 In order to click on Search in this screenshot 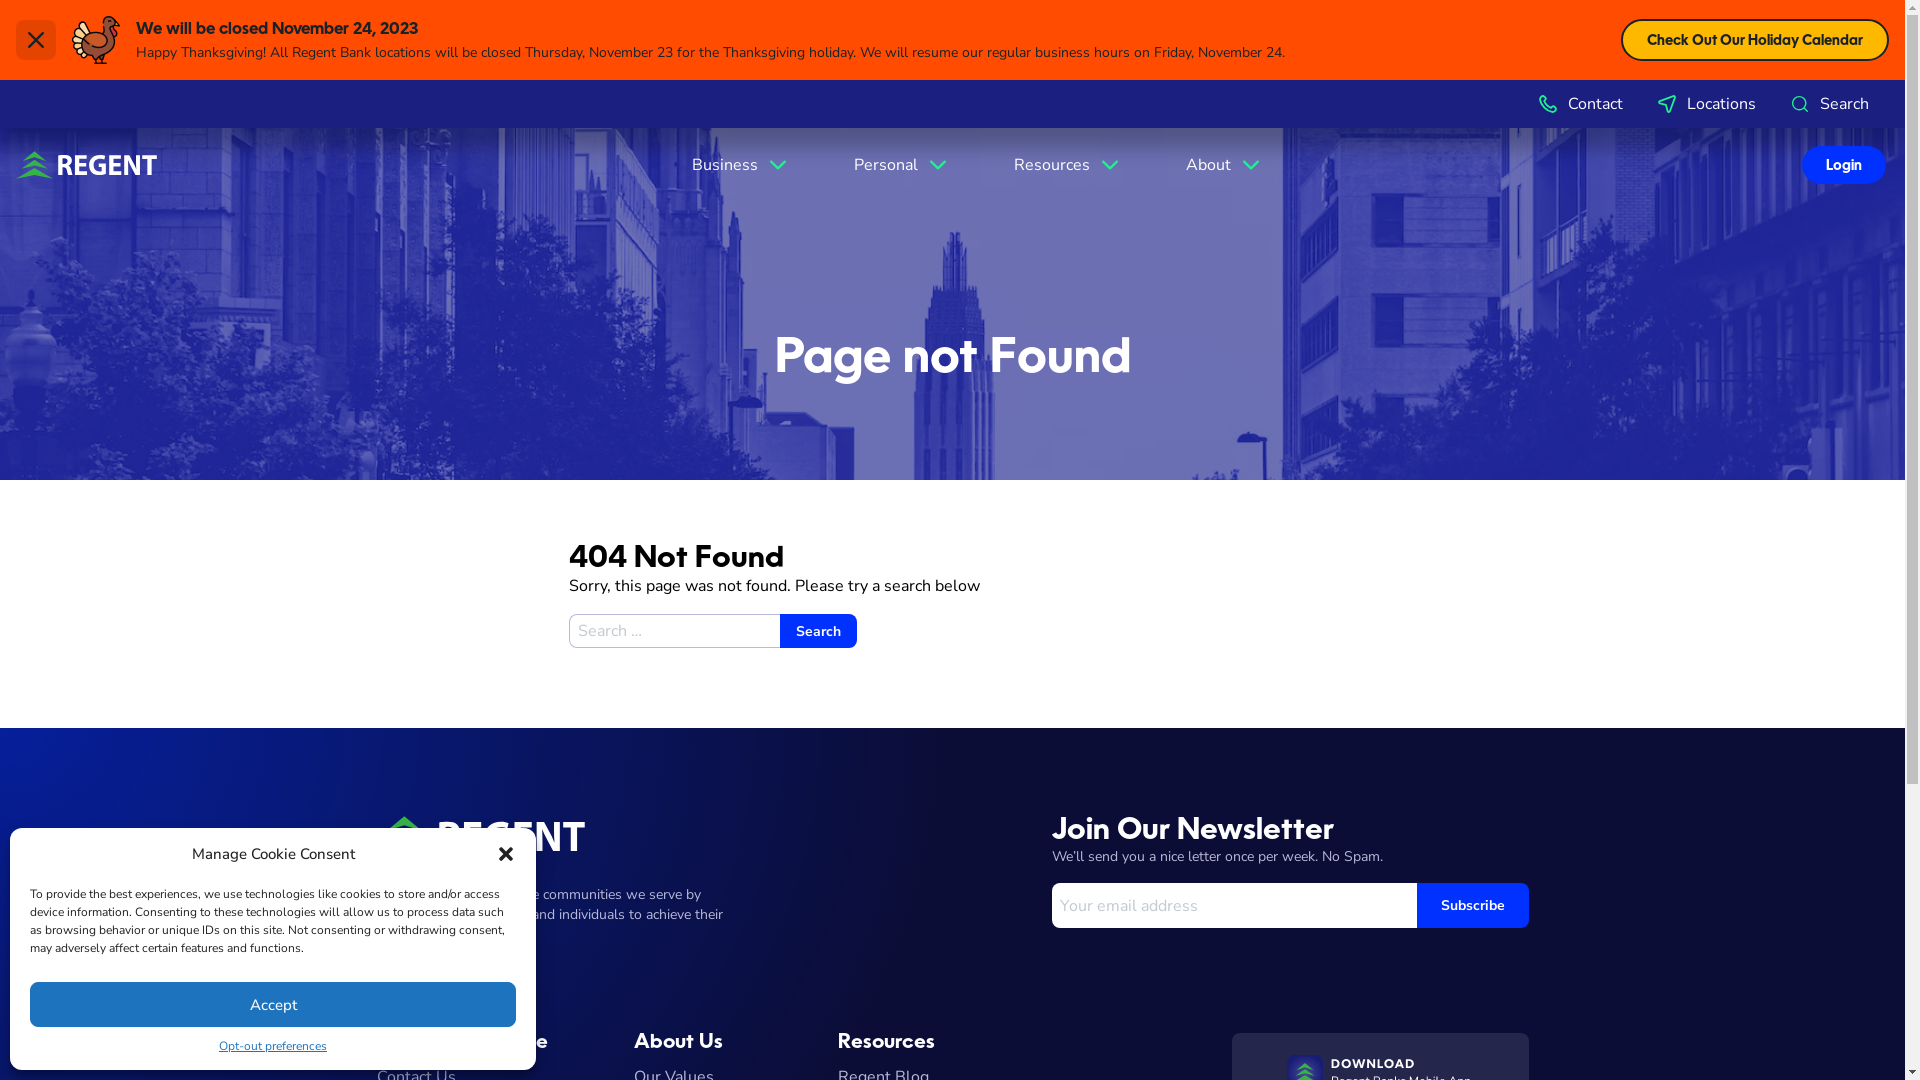, I will do `click(1828, 104)`.